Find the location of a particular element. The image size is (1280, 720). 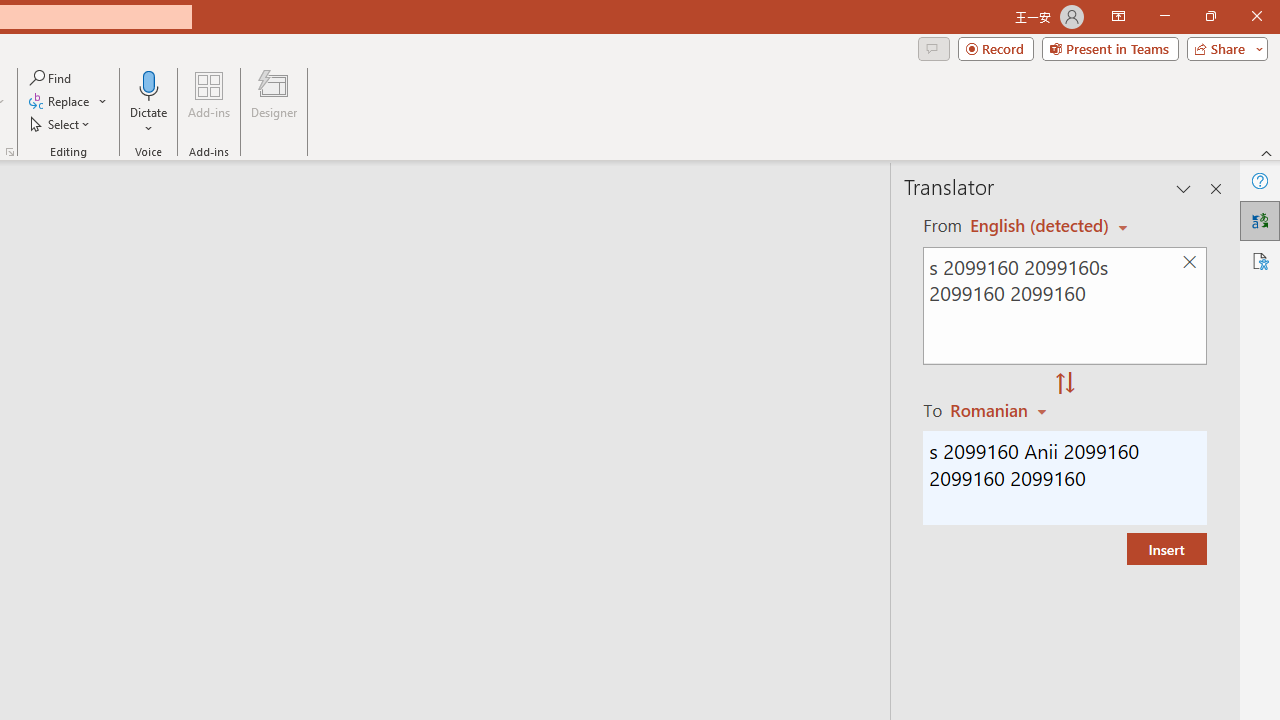

Format Object... is located at coordinates (10, 152).